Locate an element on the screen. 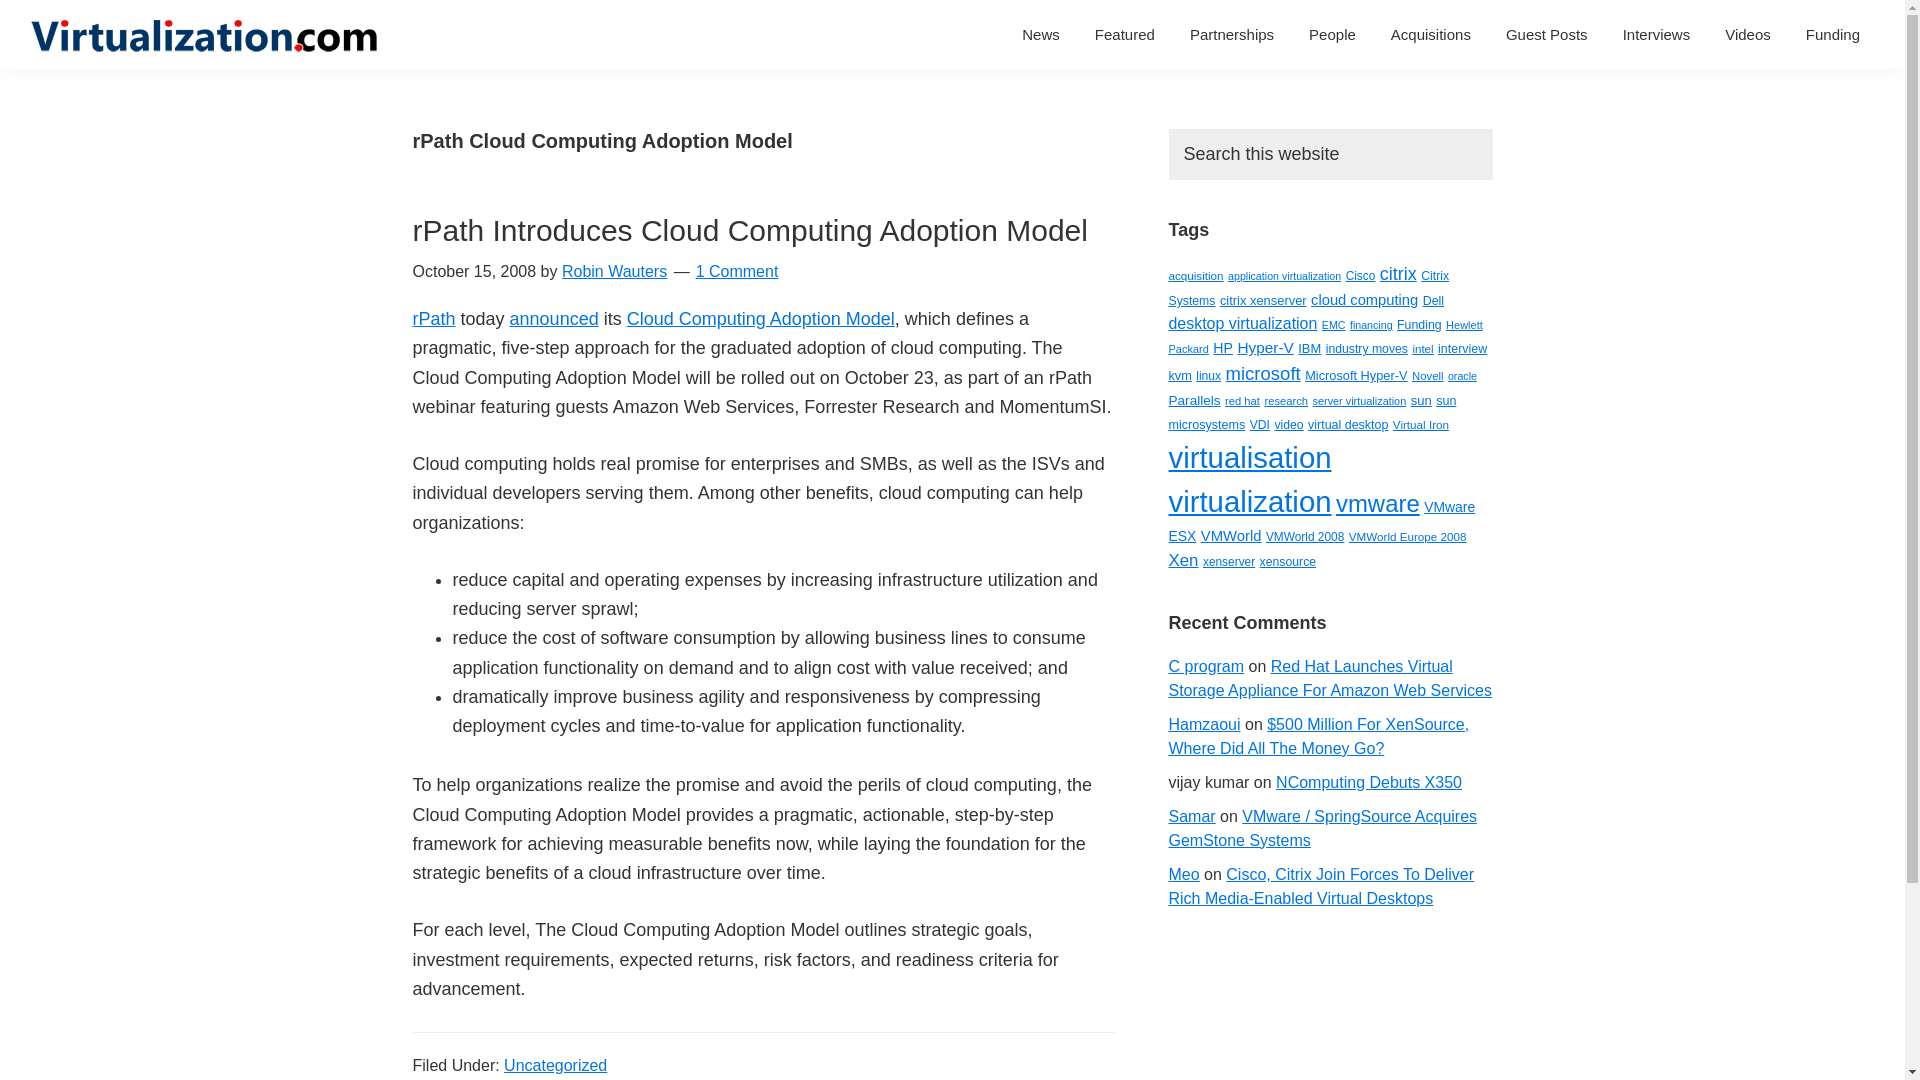 Image resolution: width=1920 pixels, height=1080 pixels. Featured is located at coordinates (1124, 34).